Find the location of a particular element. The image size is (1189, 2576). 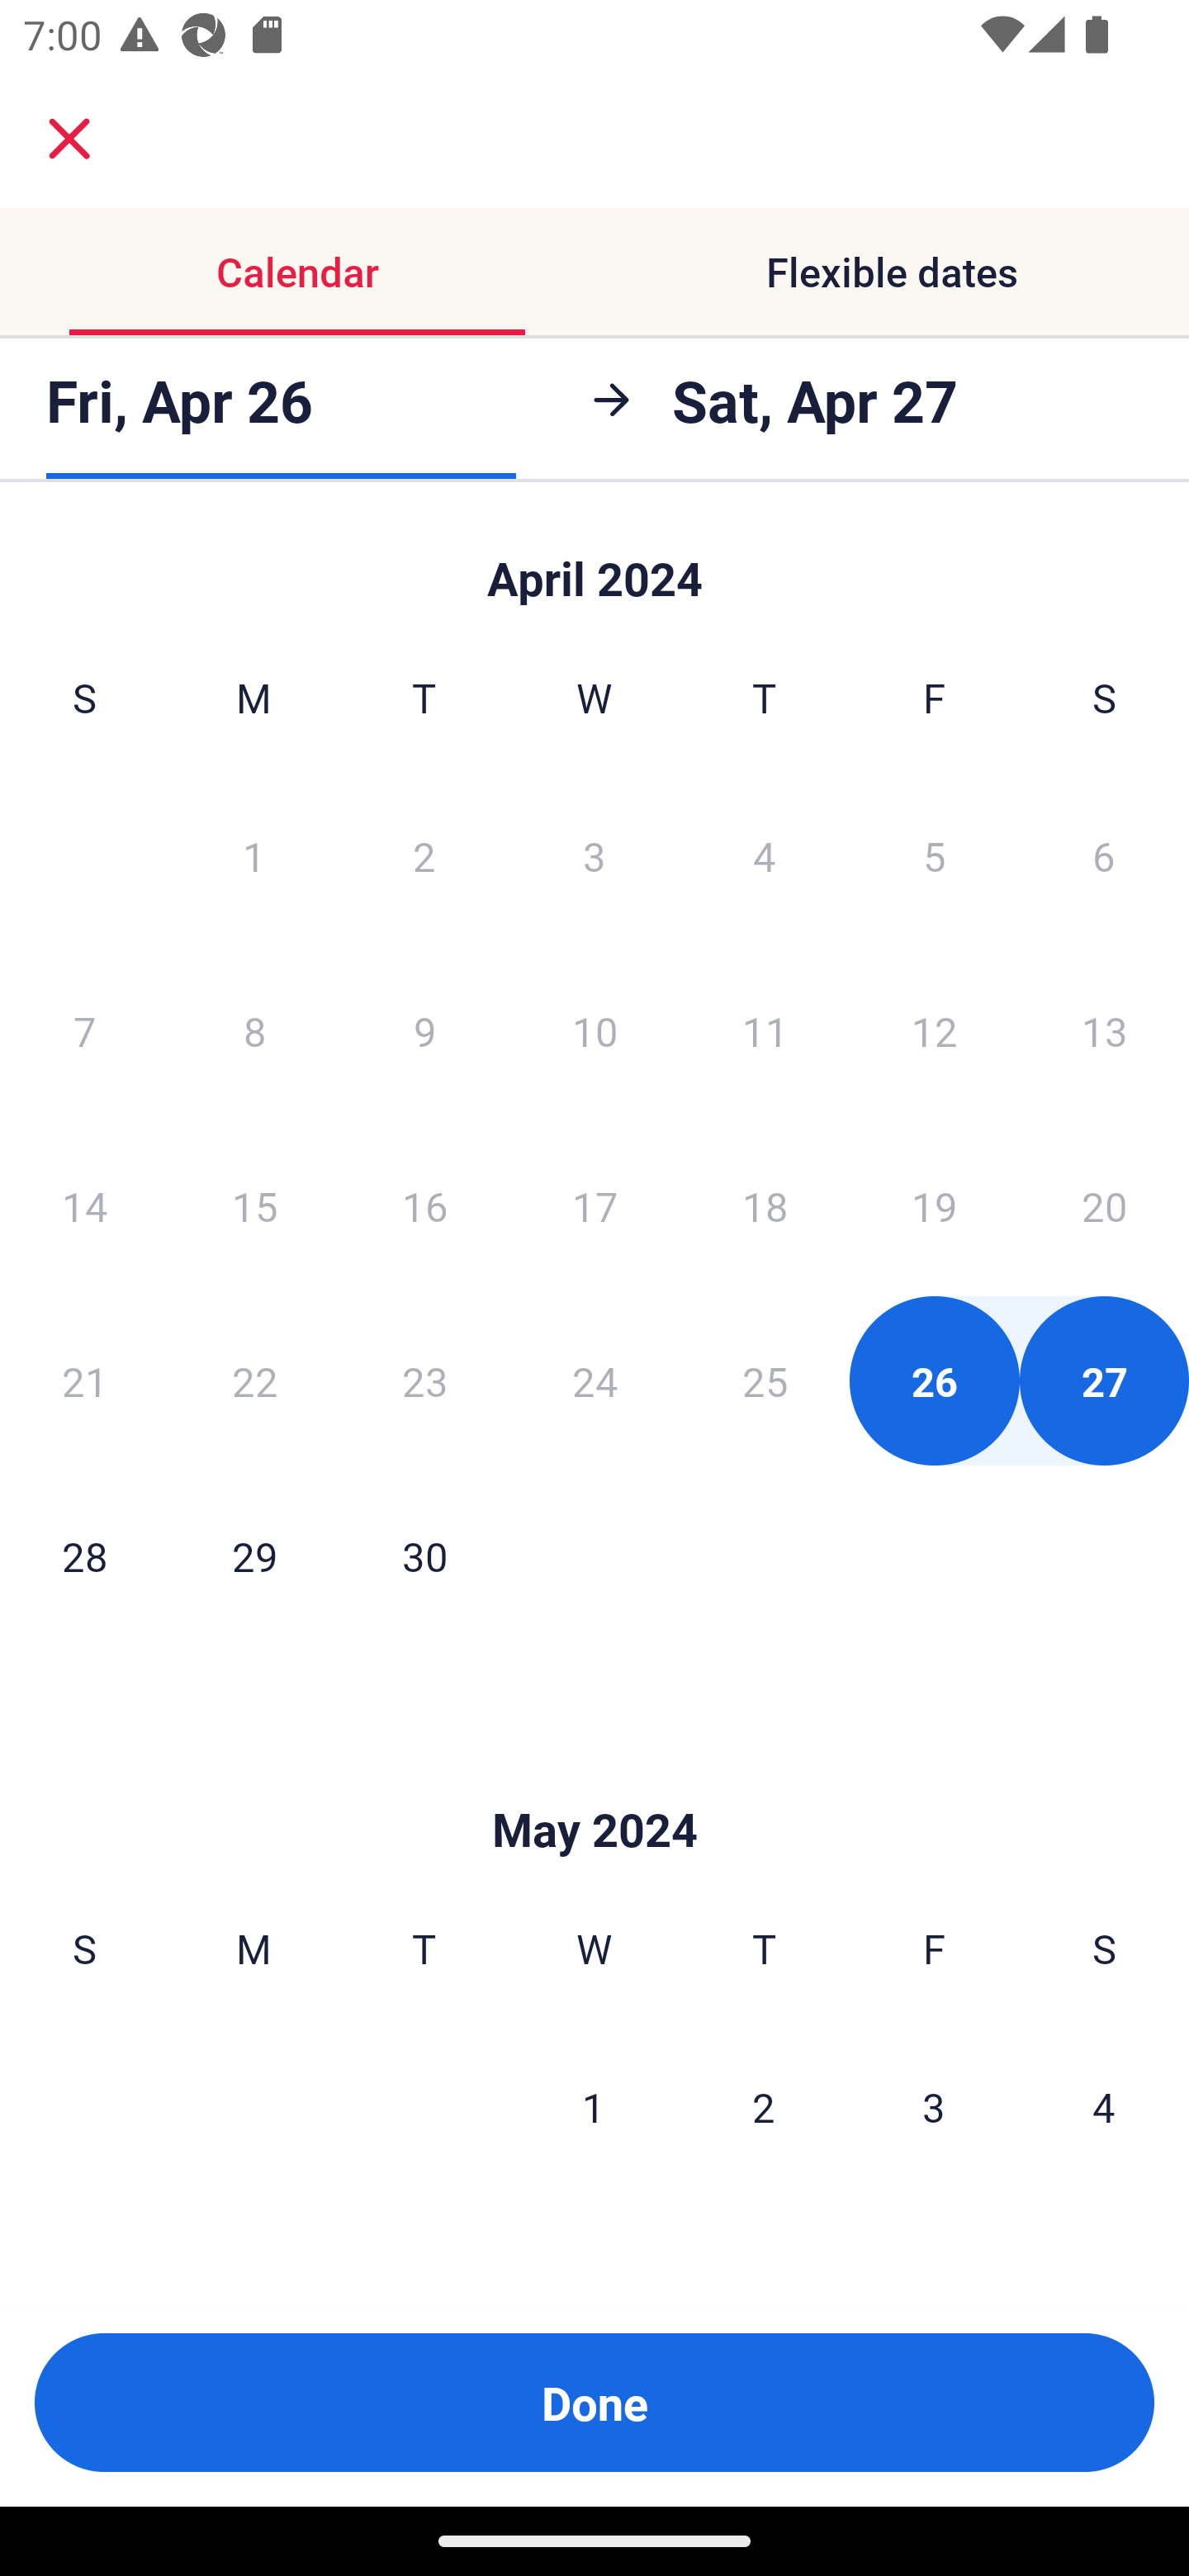

3 Friday, May 3, 2024 is located at coordinates (934, 2107).